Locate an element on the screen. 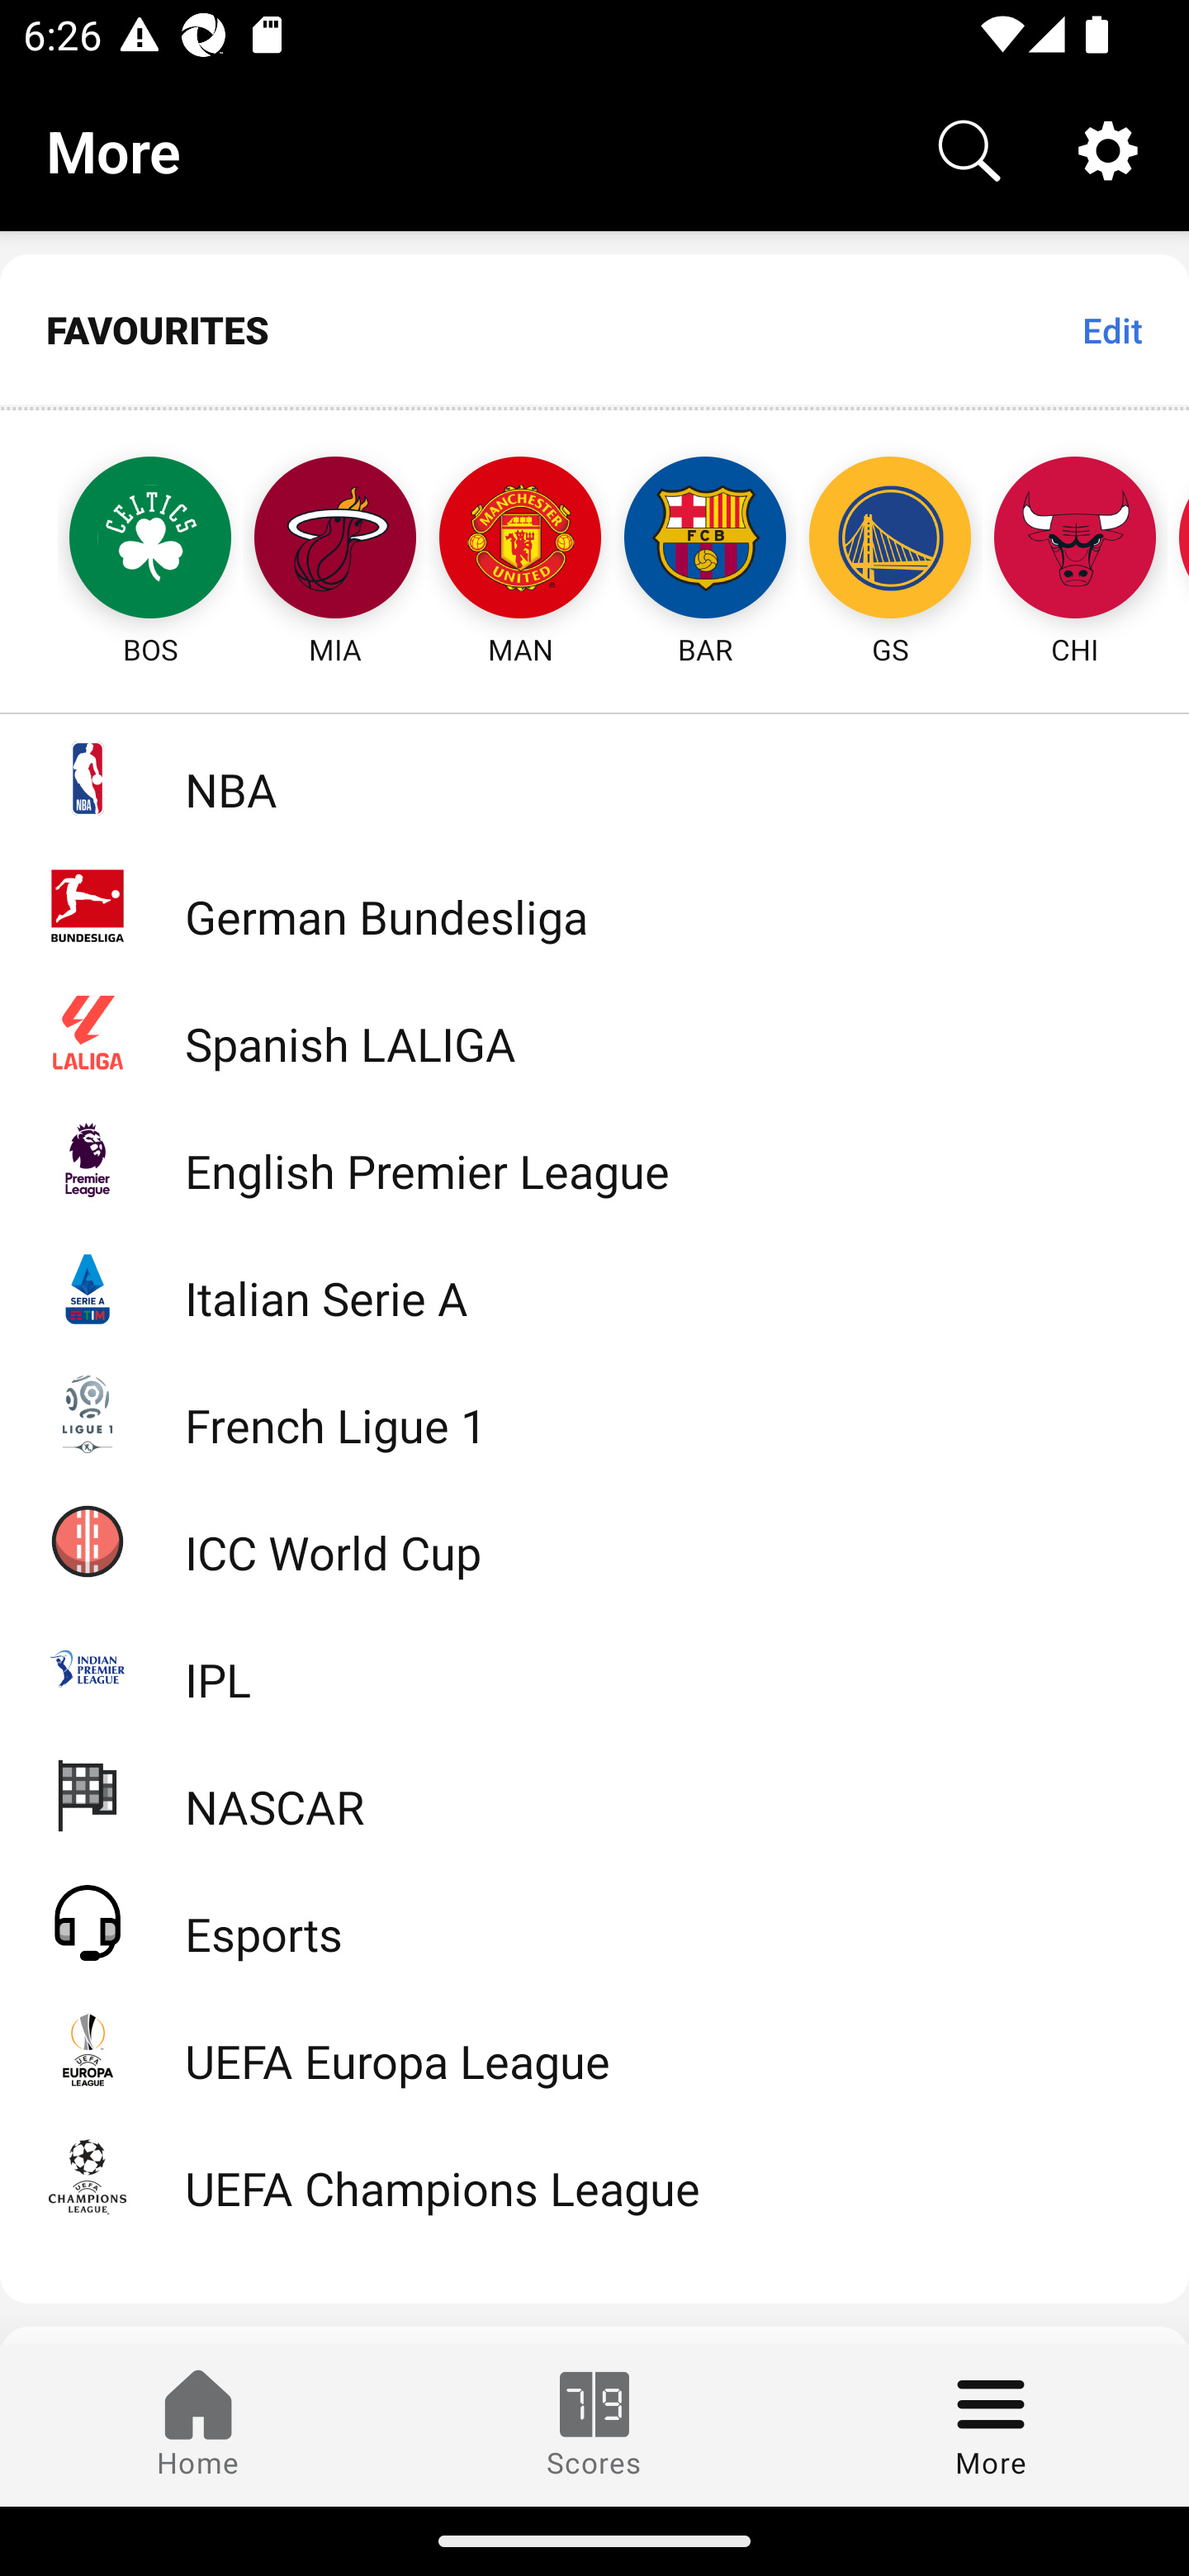 The width and height of the screenshot is (1189, 2576). English Premier League is located at coordinates (594, 1159).